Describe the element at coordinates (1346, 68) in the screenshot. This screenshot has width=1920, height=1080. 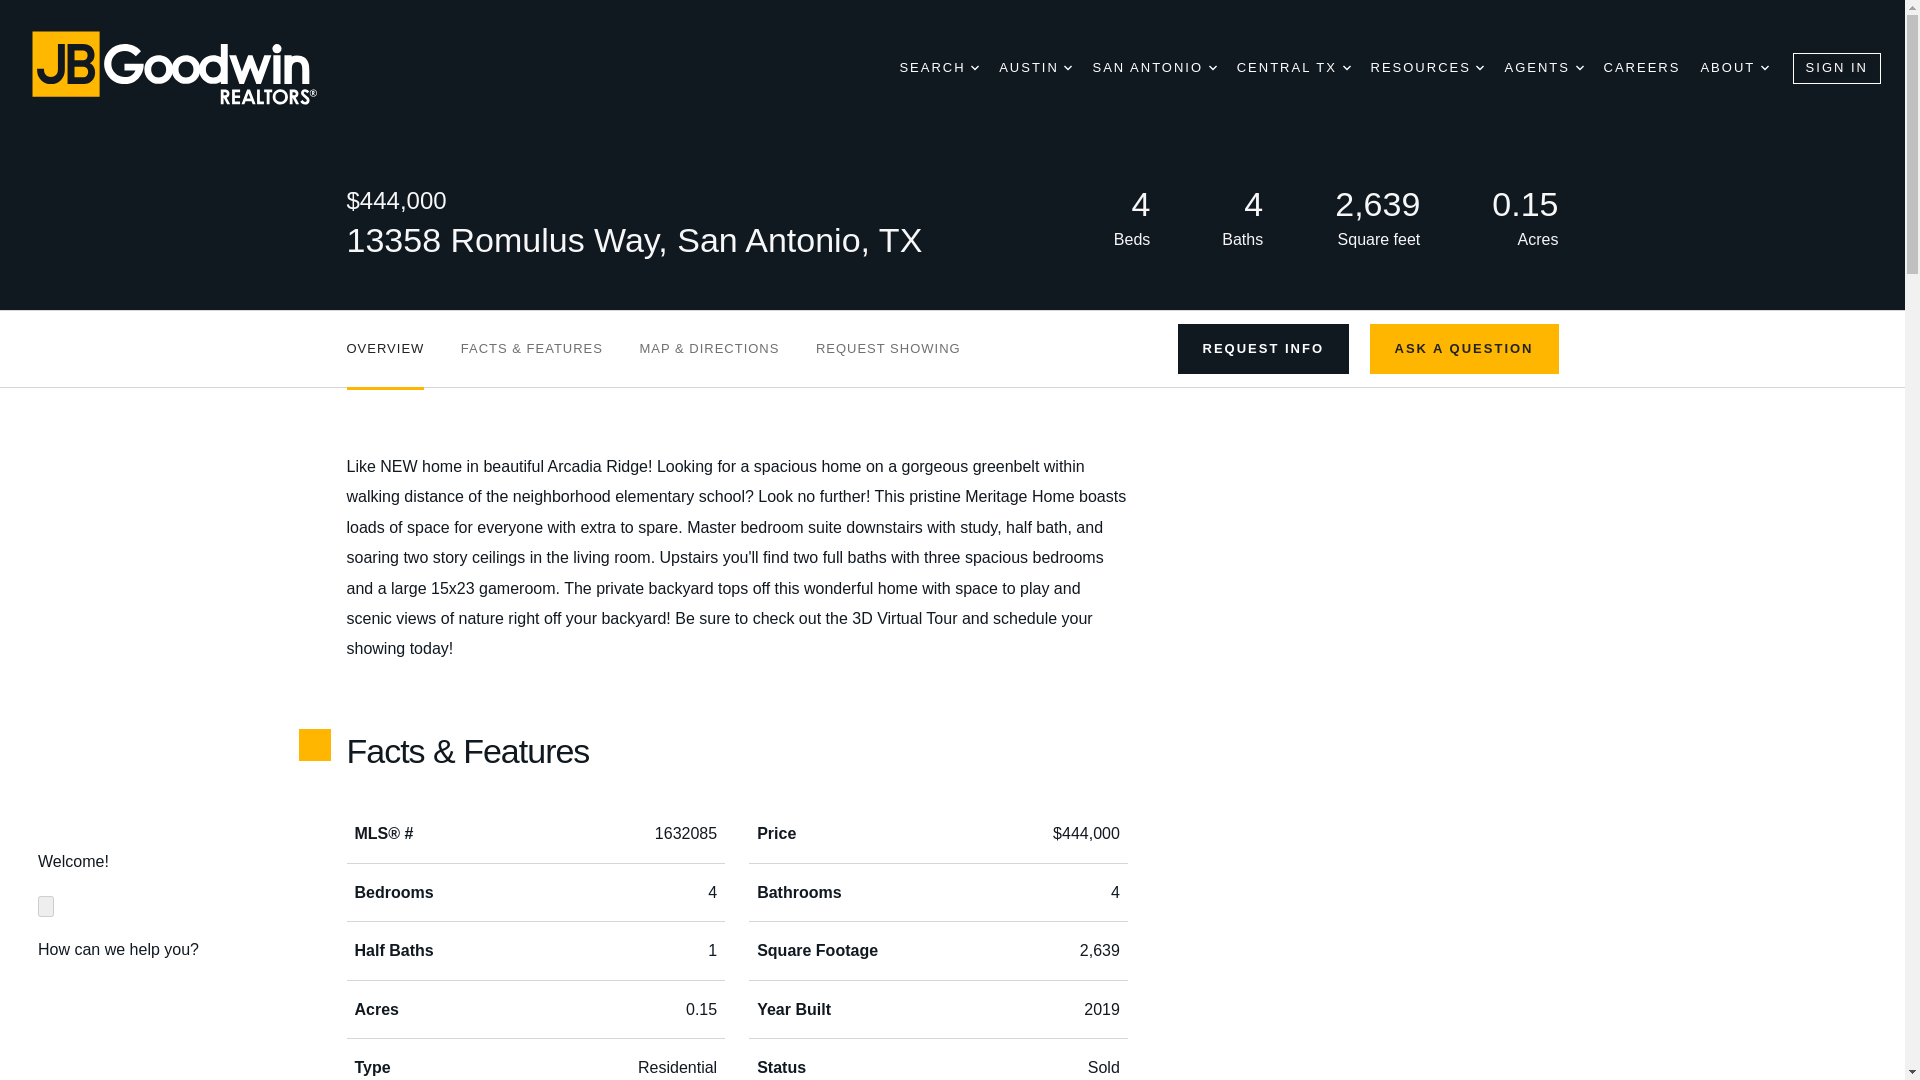
I see `DROPDOWN ARROW` at that location.